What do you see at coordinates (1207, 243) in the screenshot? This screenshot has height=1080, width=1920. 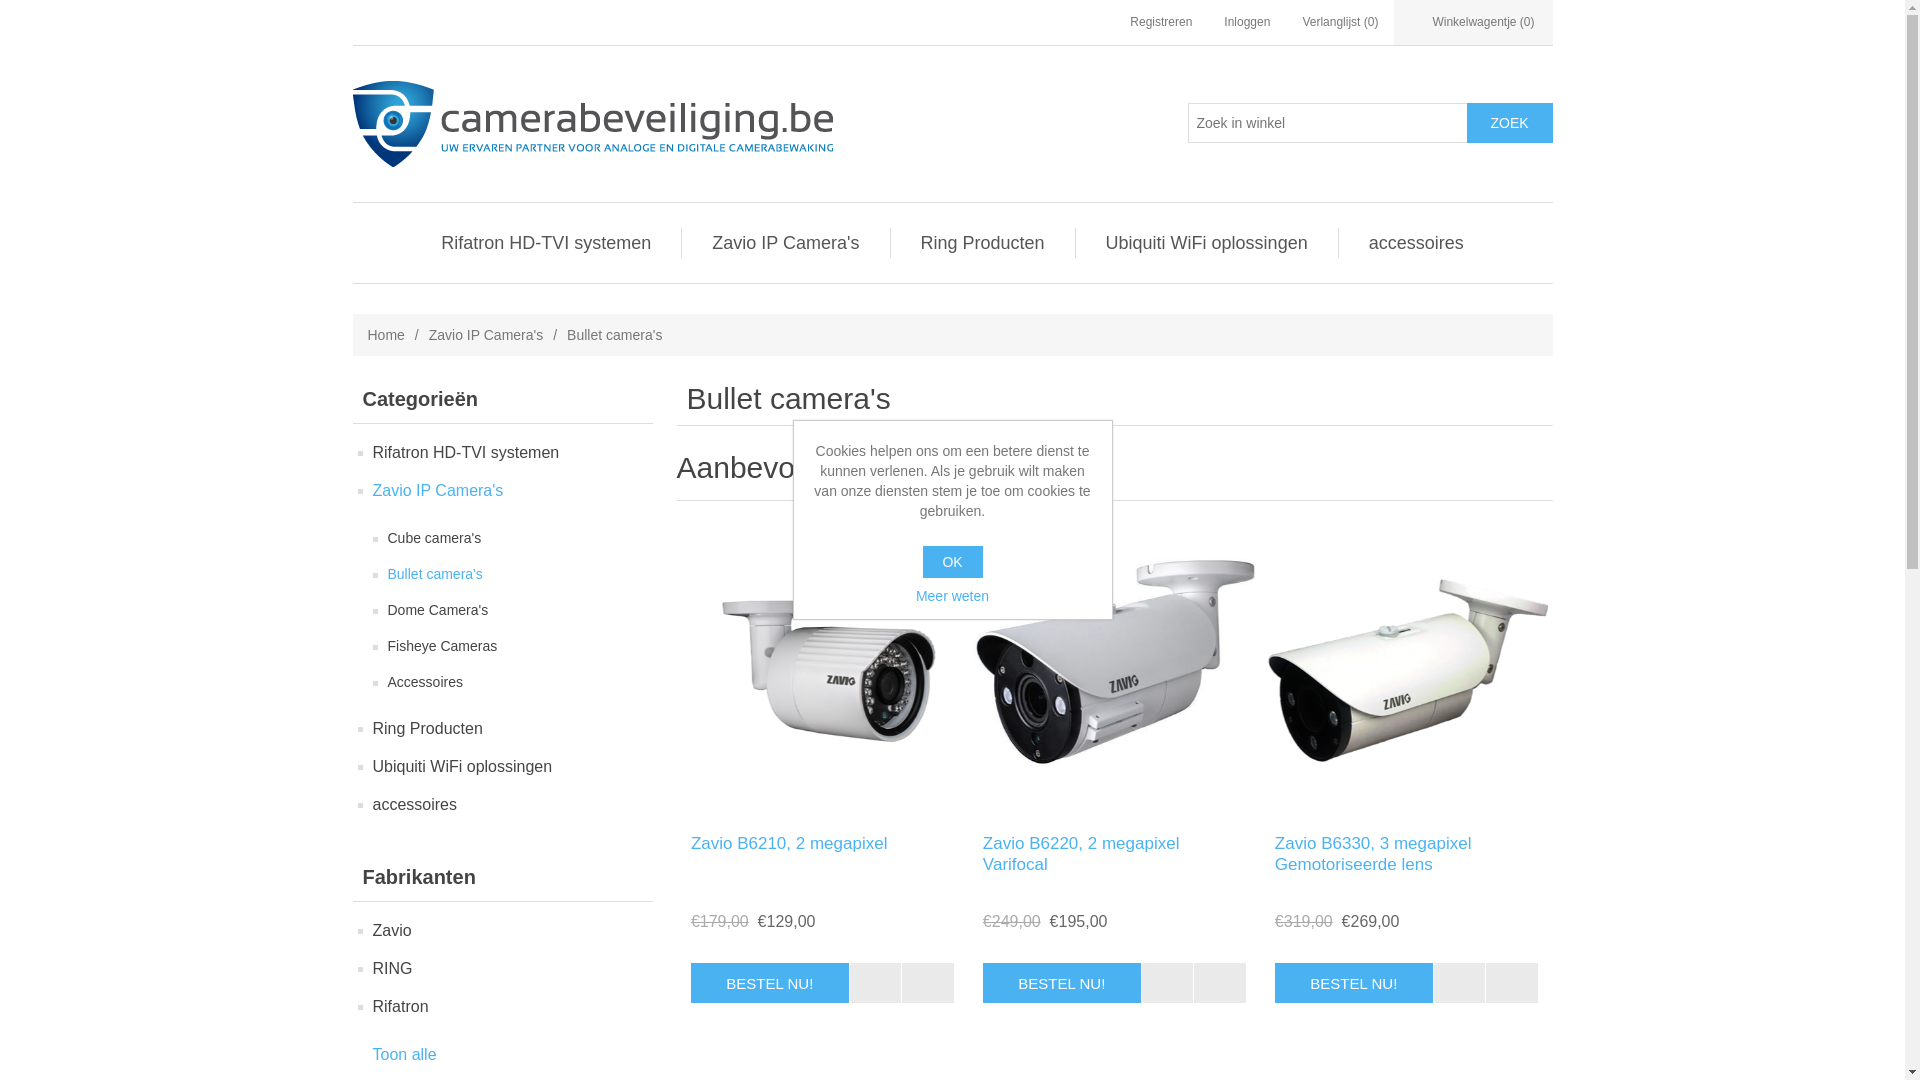 I see `Ubiquiti WiFi oplossingen` at bounding box center [1207, 243].